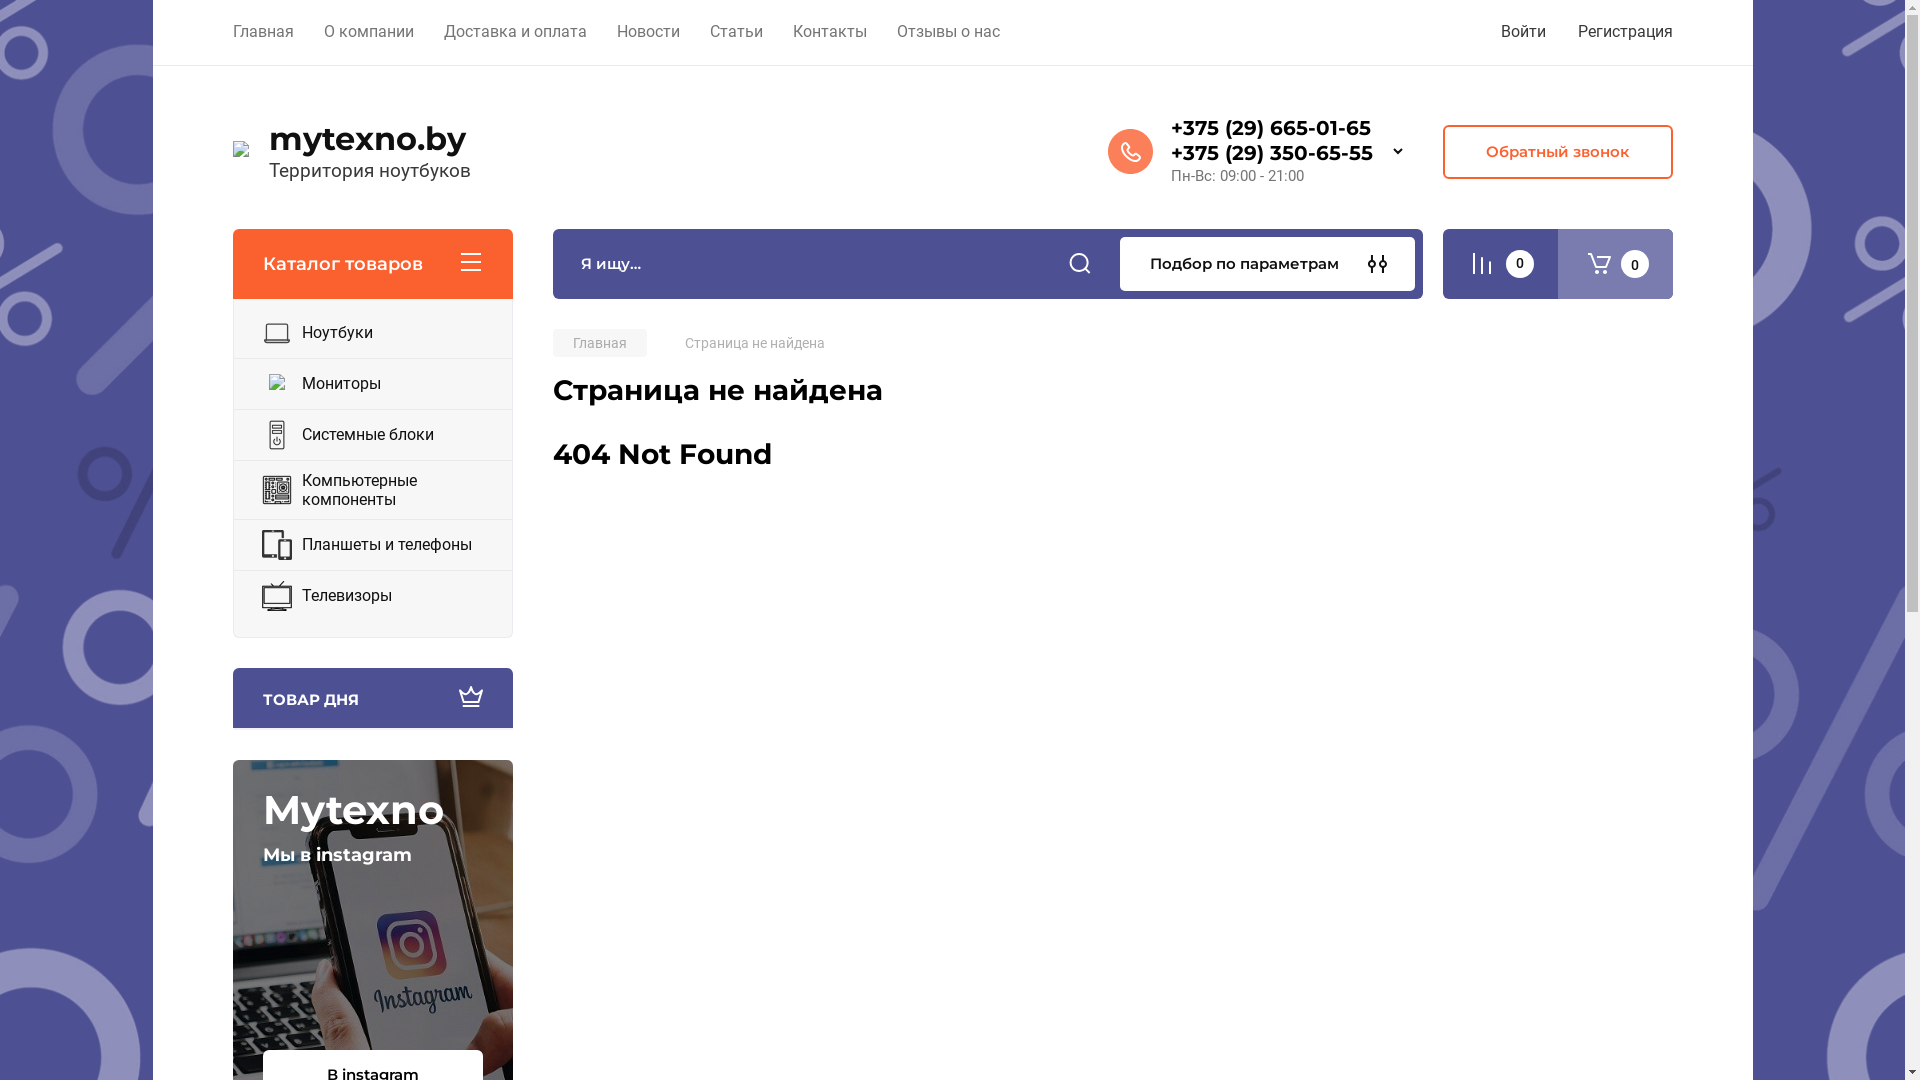 The height and width of the screenshot is (1080, 1920). I want to click on +375 (29) 350-65-55, so click(1271, 153).